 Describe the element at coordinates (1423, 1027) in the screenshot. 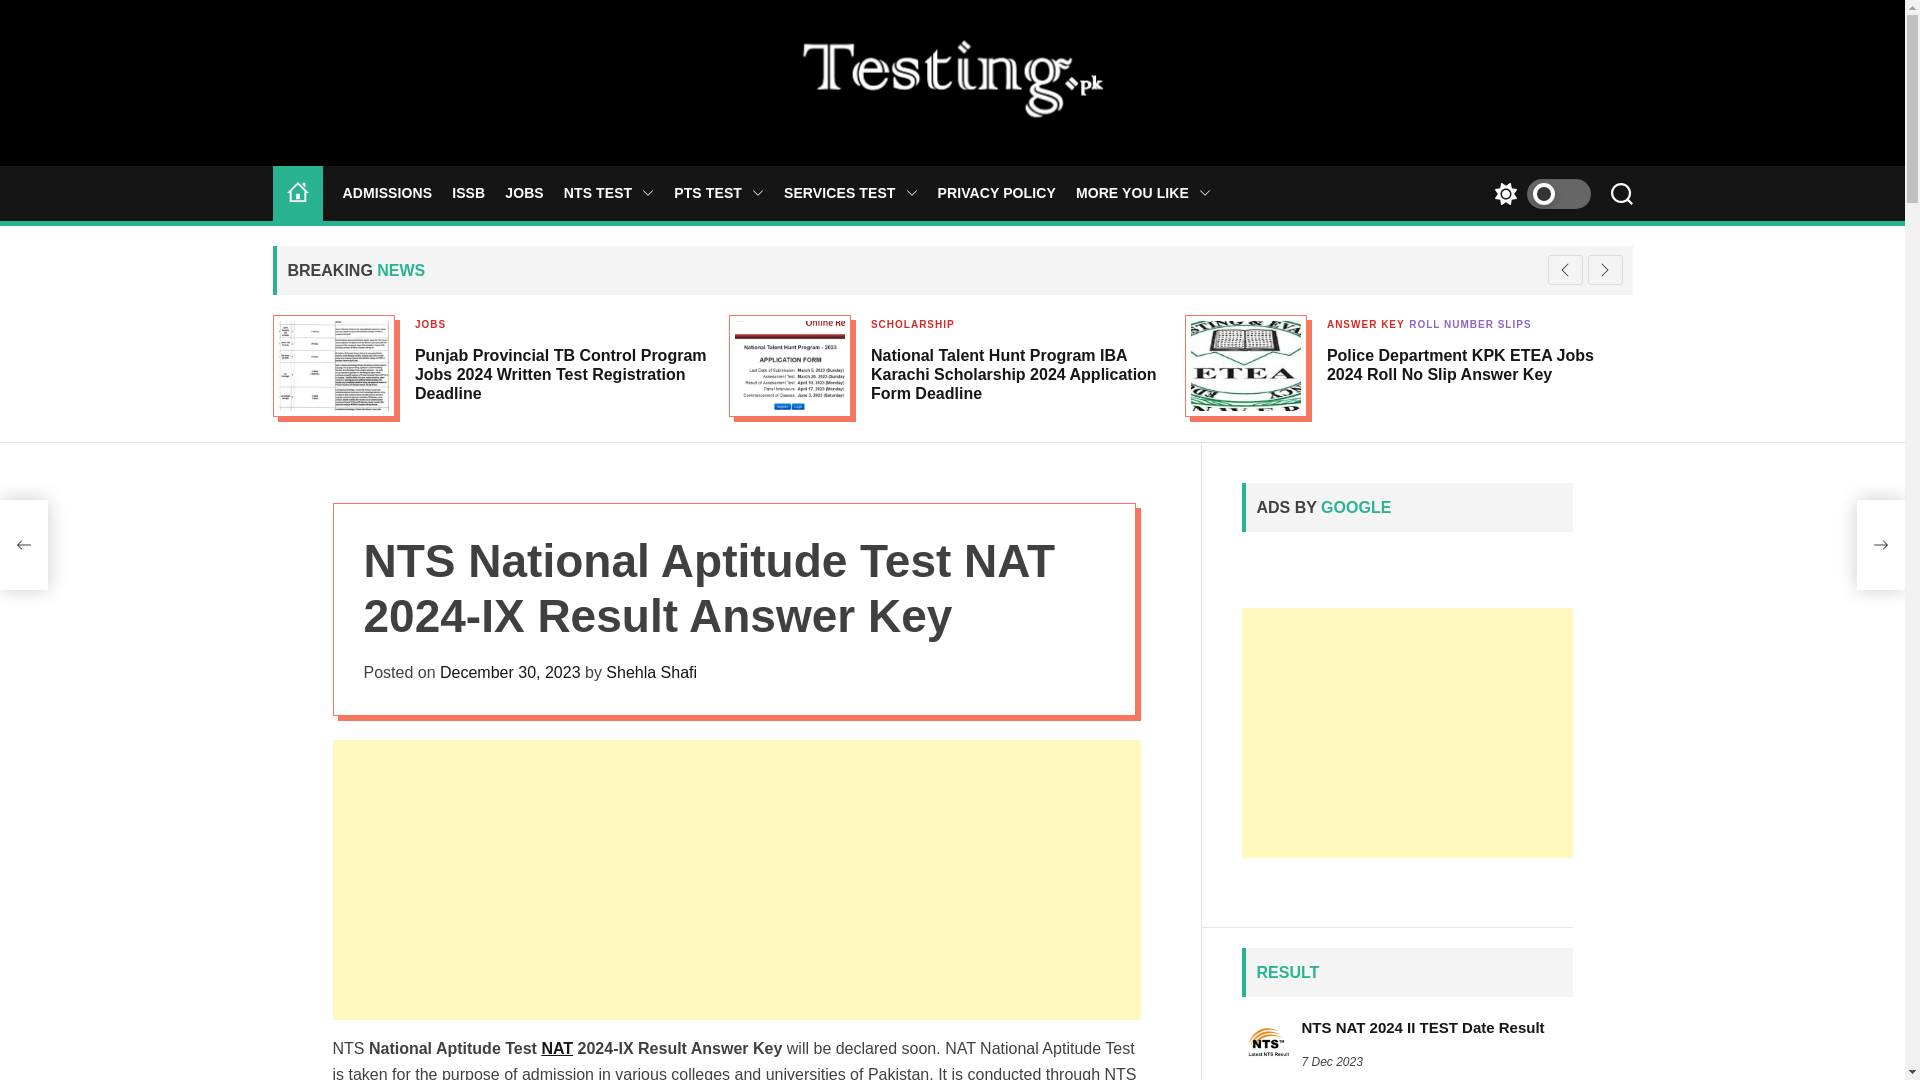

I see `NTS NAT 2024 II TEST Date Result` at that location.